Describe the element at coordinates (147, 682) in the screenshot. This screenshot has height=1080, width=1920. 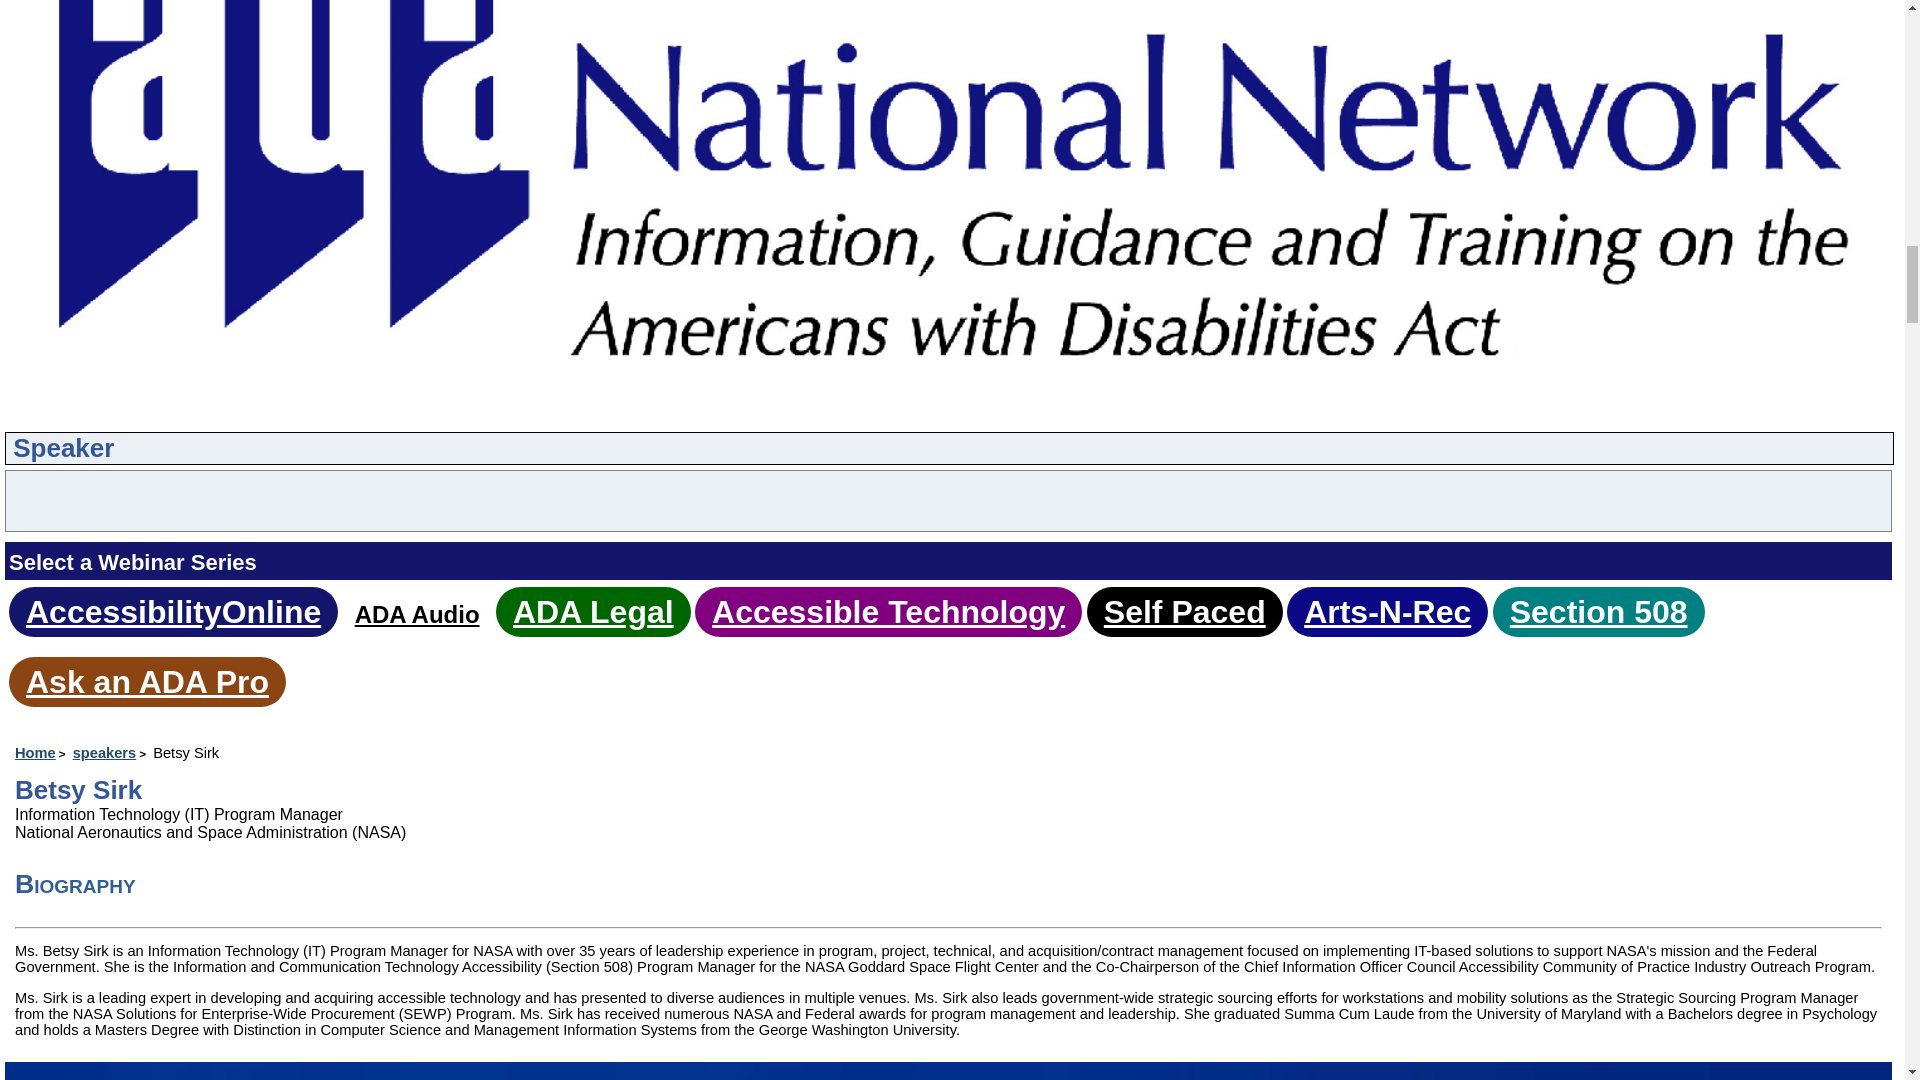
I see `Ask an ADA Pro` at that location.